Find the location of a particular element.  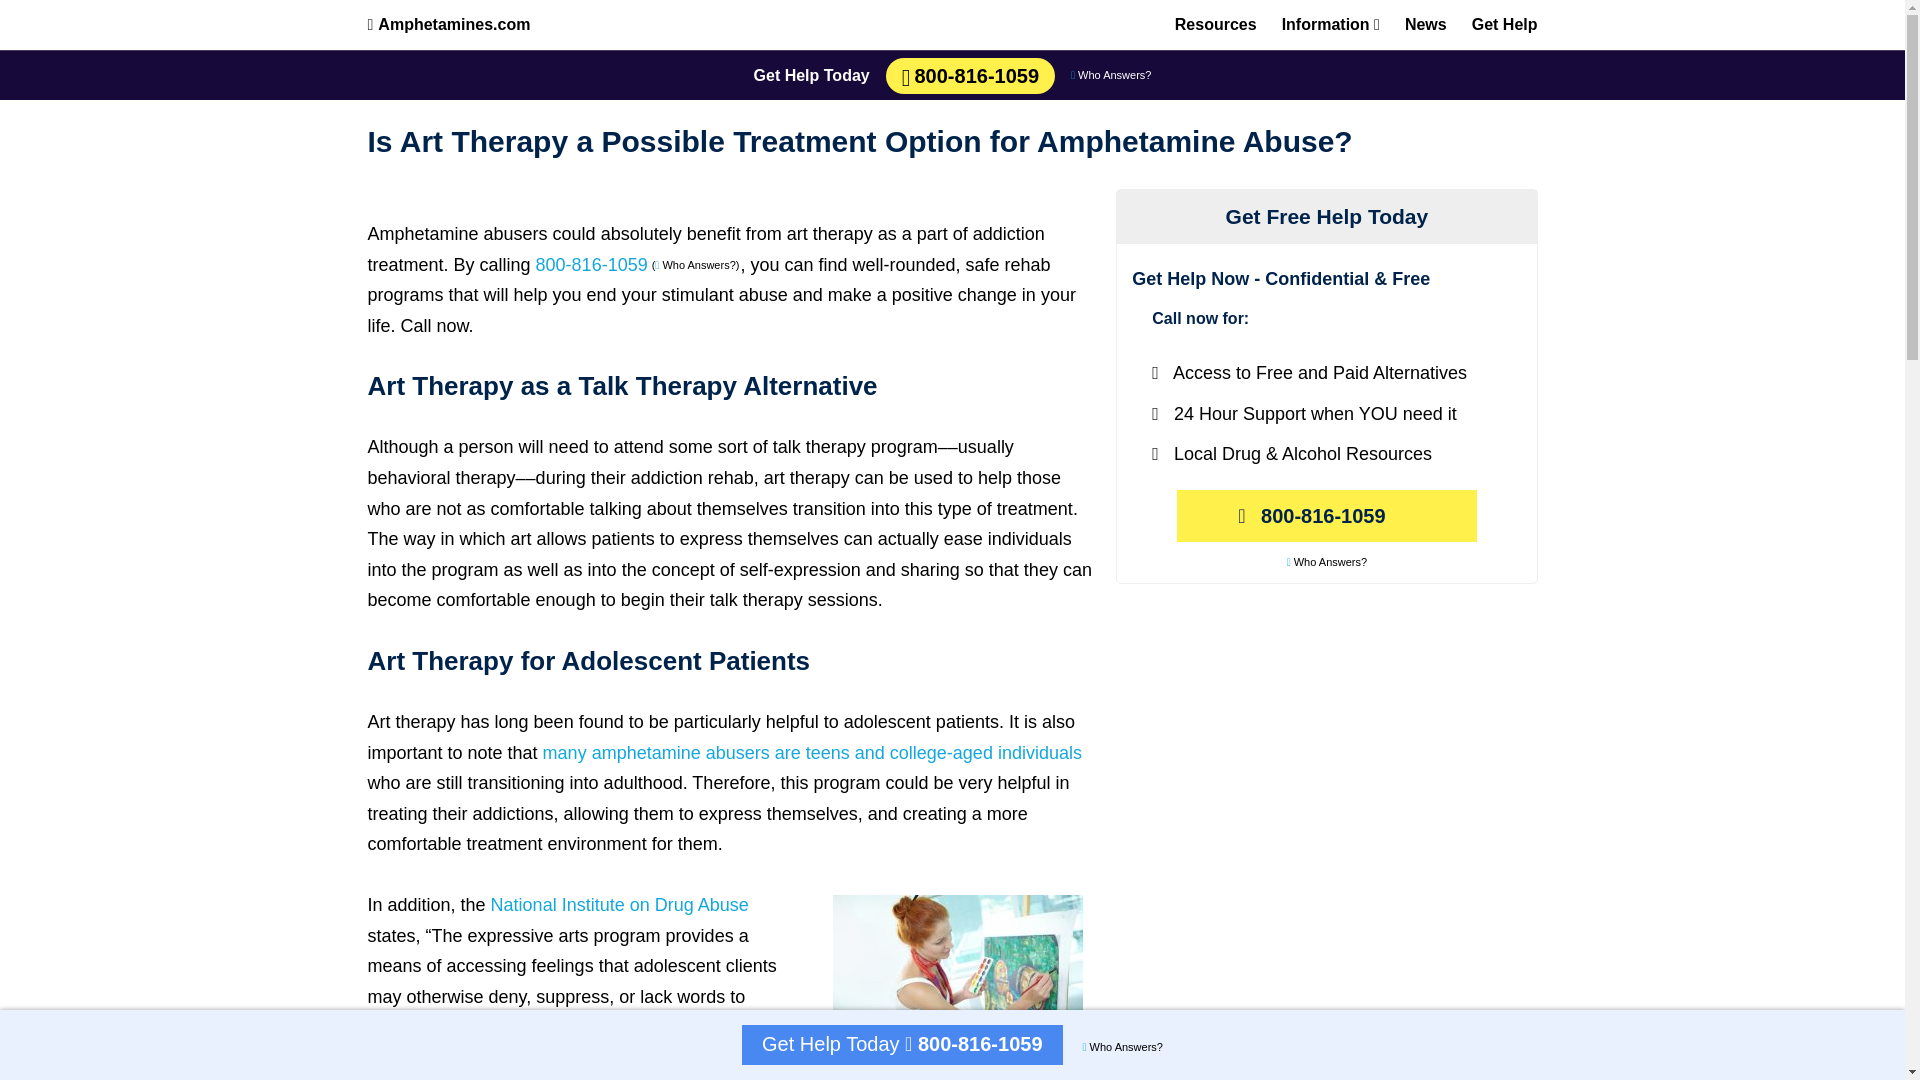

Information is located at coordinates (1331, 24).